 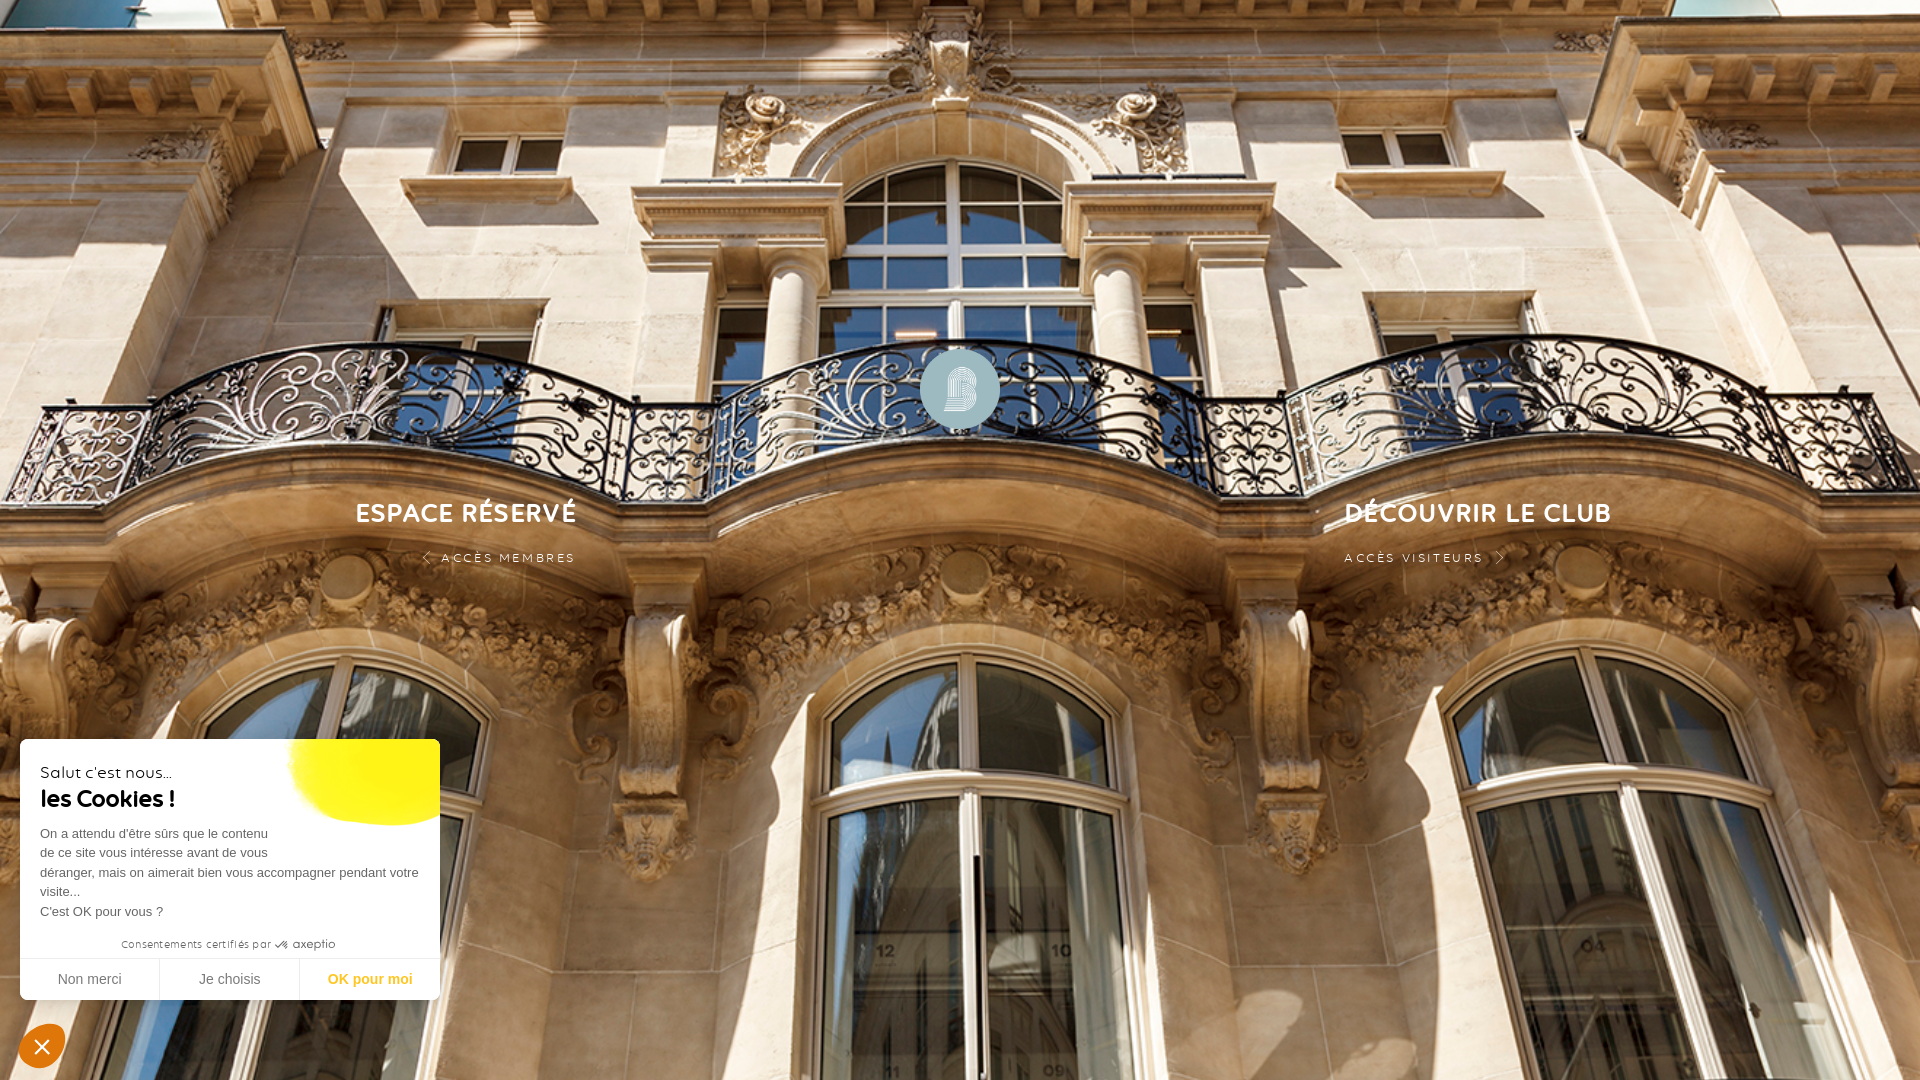 What do you see at coordinates (42, 1046) in the screenshot?
I see `Fermer le widget sans consentement` at bounding box center [42, 1046].